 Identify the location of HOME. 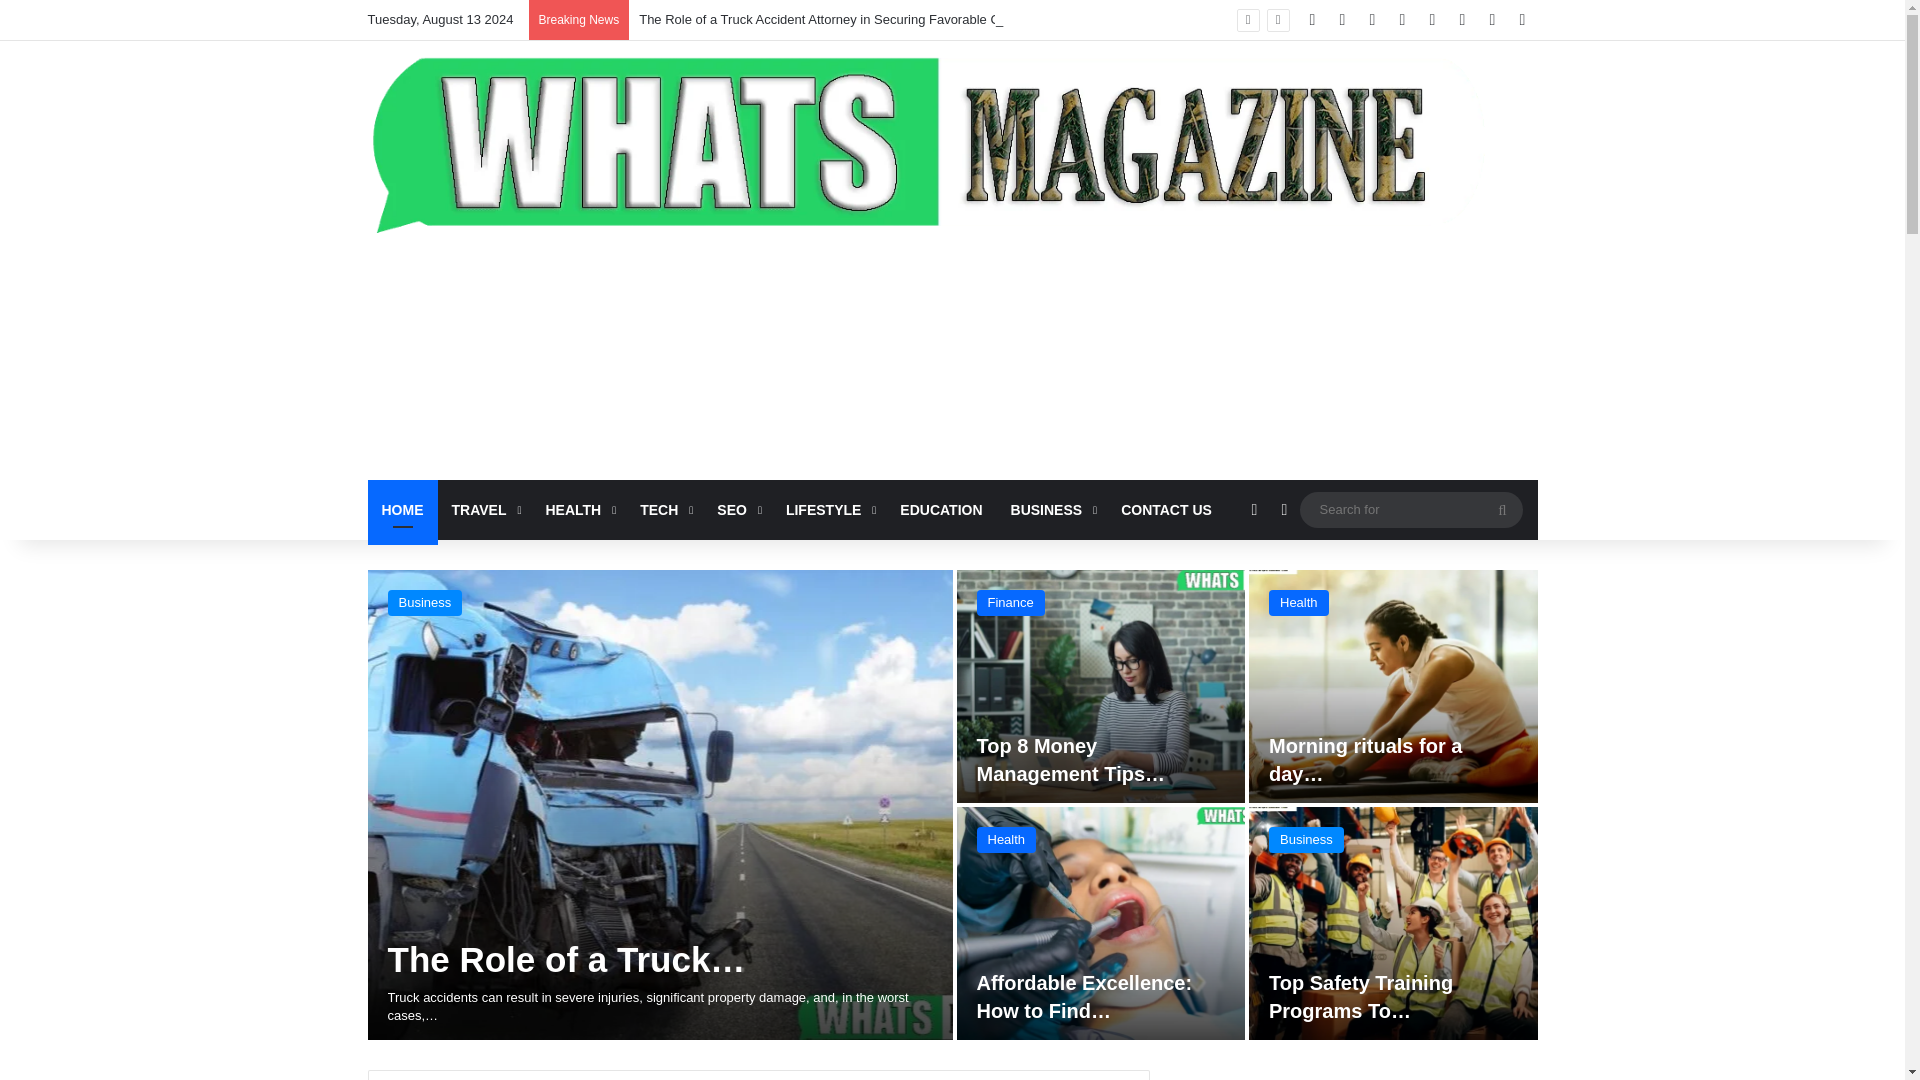
(402, 510).